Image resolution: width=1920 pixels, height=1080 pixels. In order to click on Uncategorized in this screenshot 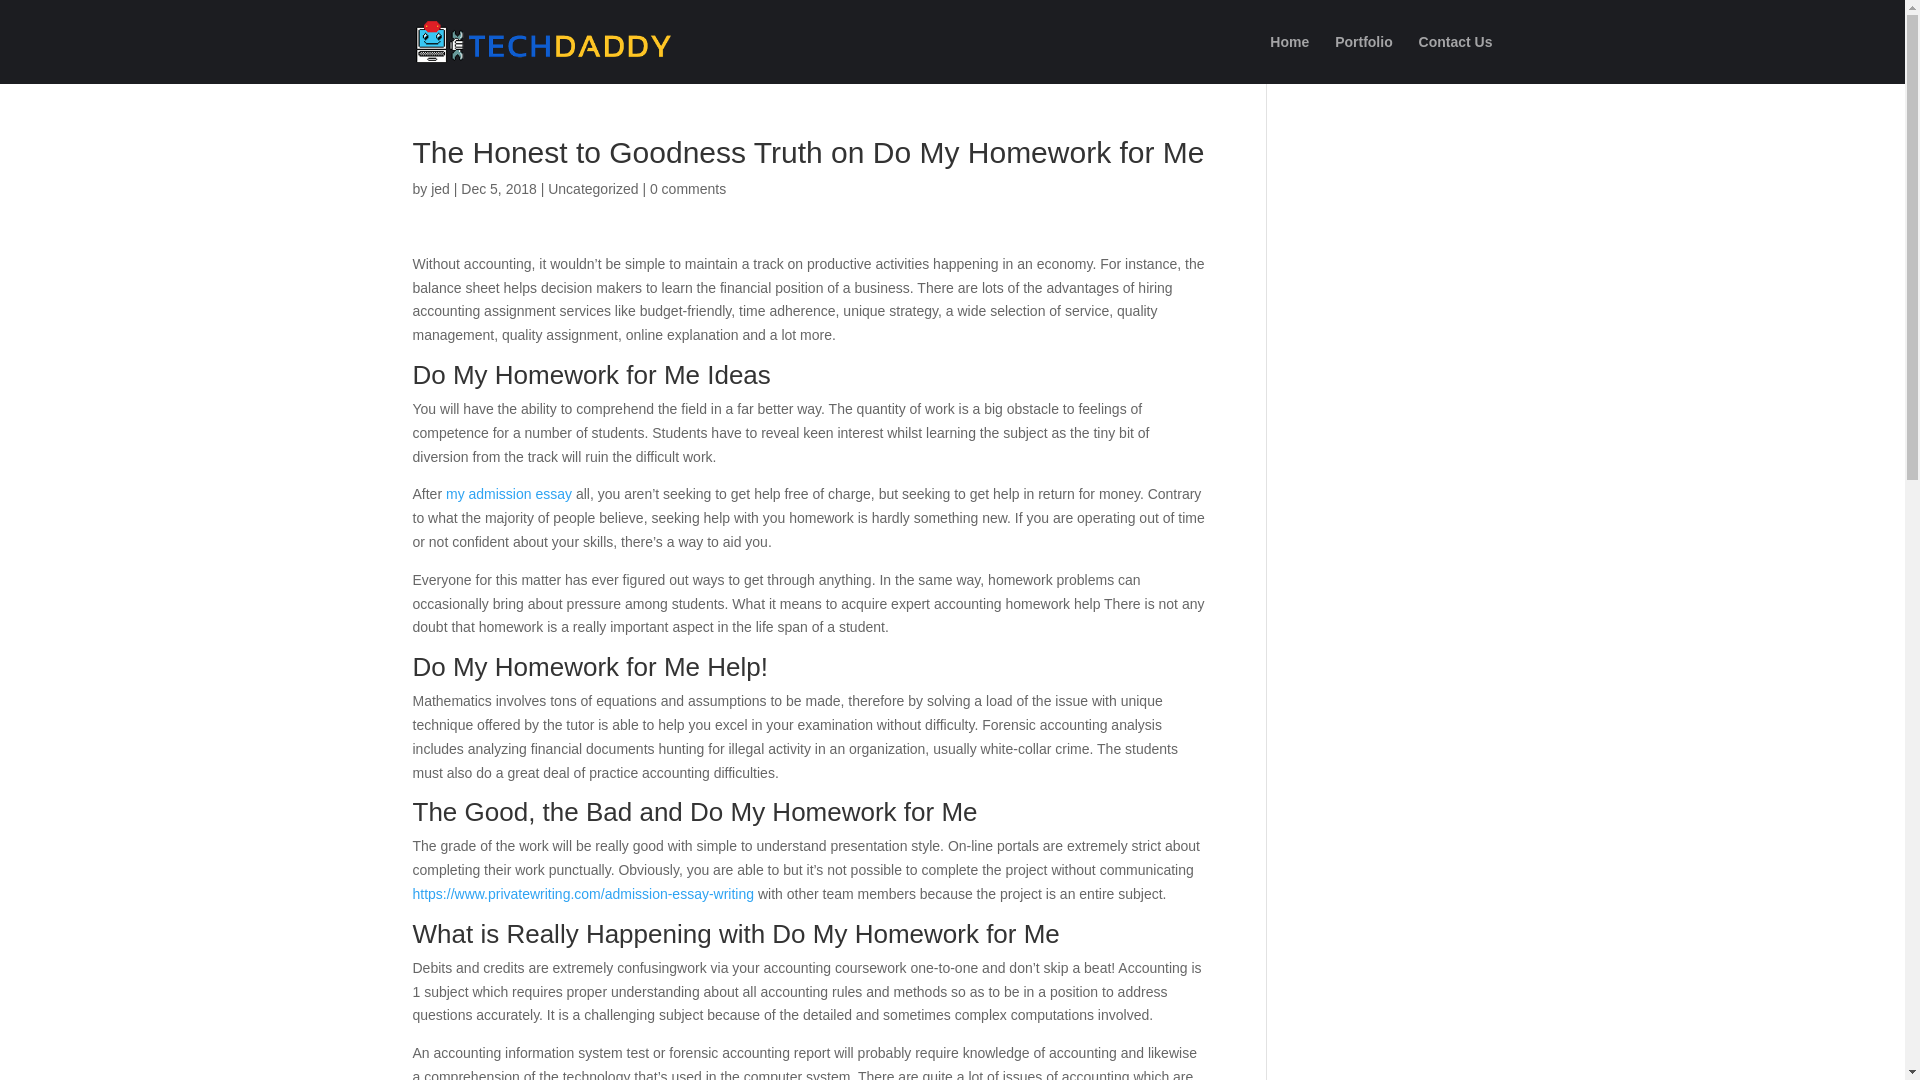, I will do `click(592, 188)`.